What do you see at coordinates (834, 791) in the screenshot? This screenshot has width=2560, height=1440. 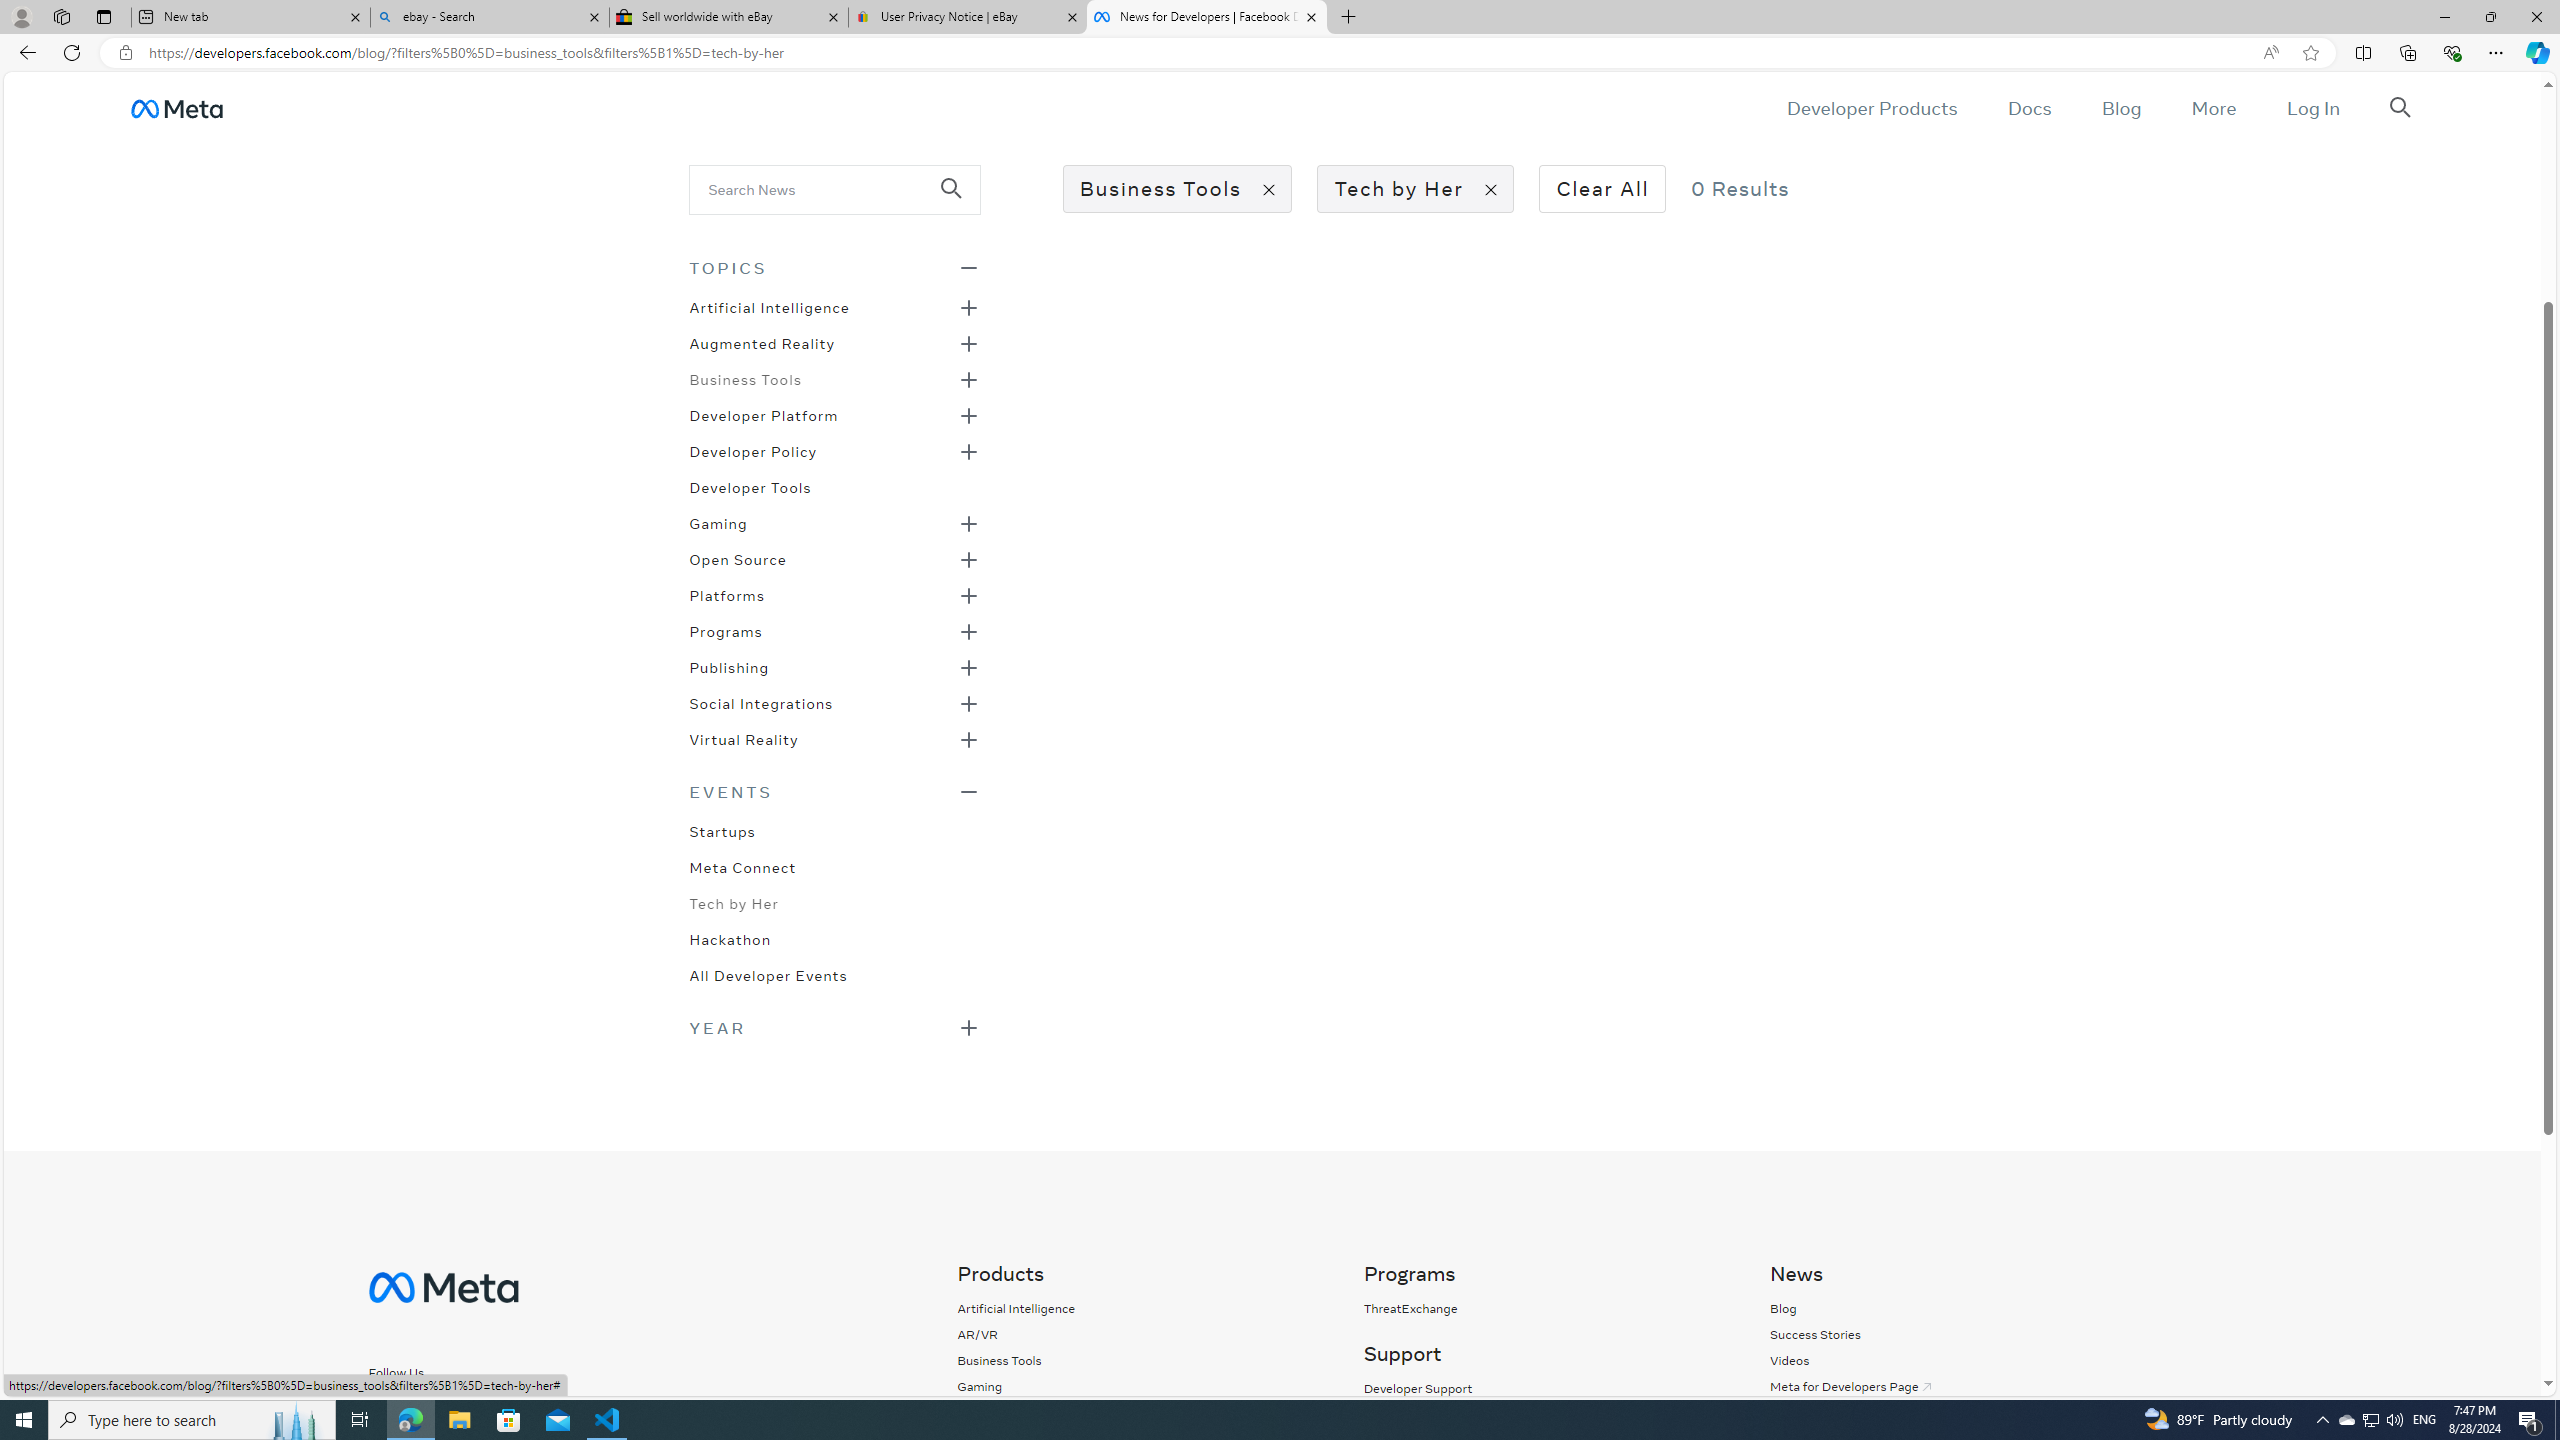 I see `Class: _9890 _98ey` at bounding box center [834, 791].